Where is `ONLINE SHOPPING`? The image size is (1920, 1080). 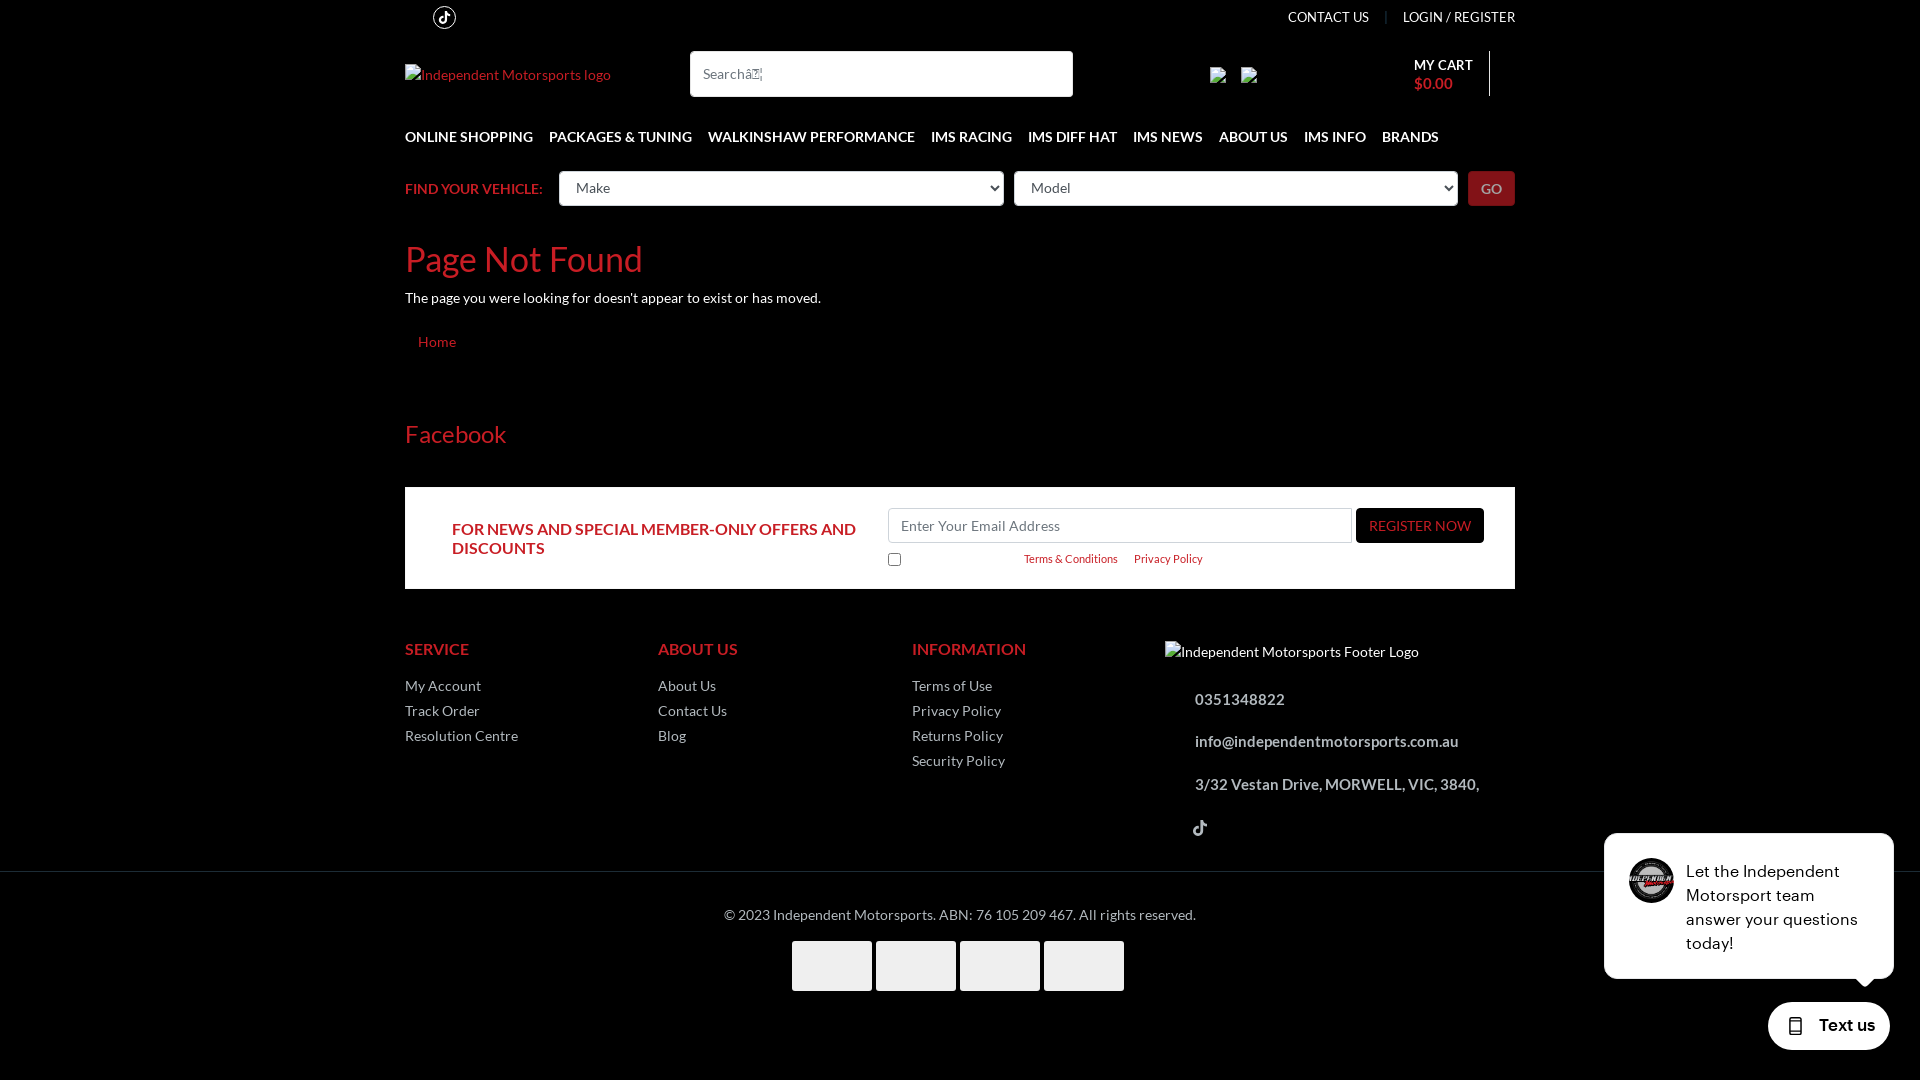 ONLINE SHOPPING is located at coordinates (473, 137).